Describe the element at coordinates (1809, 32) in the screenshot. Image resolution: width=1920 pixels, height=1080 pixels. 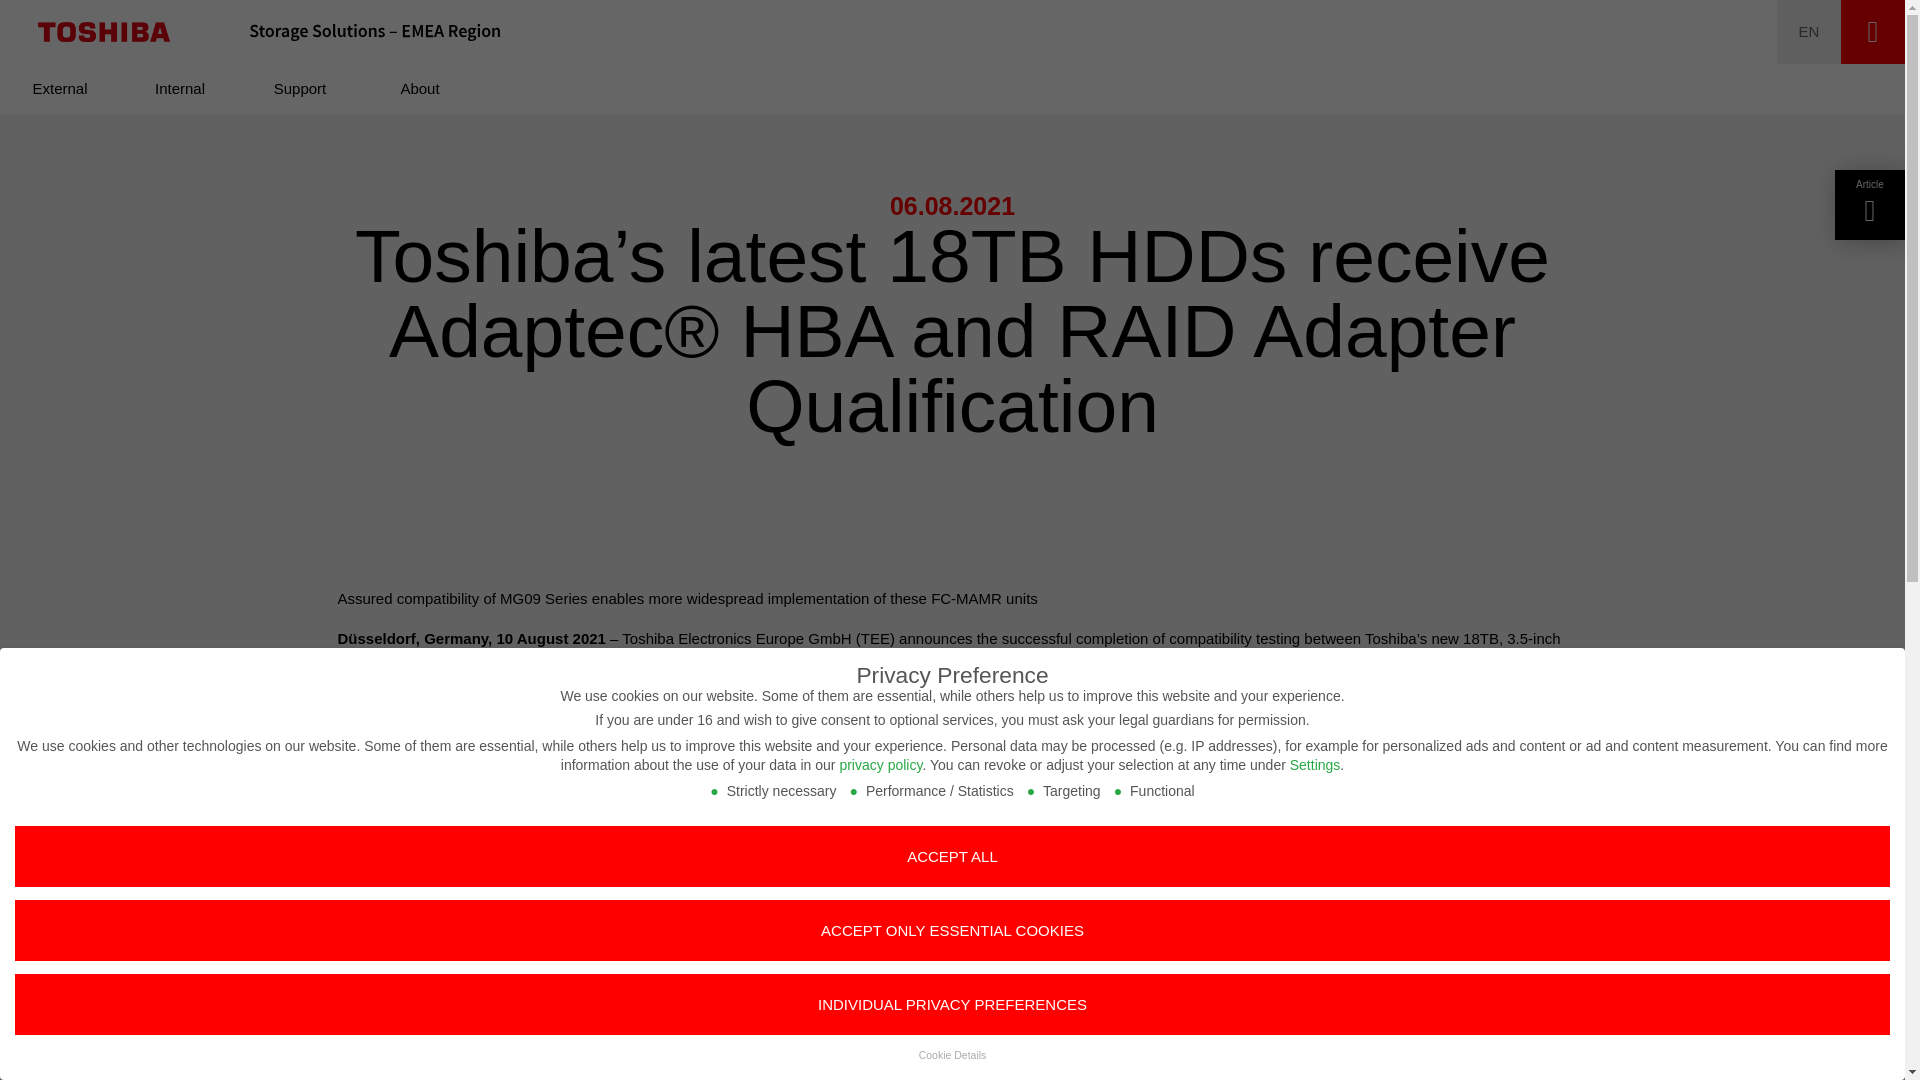
I see `English` at that location.